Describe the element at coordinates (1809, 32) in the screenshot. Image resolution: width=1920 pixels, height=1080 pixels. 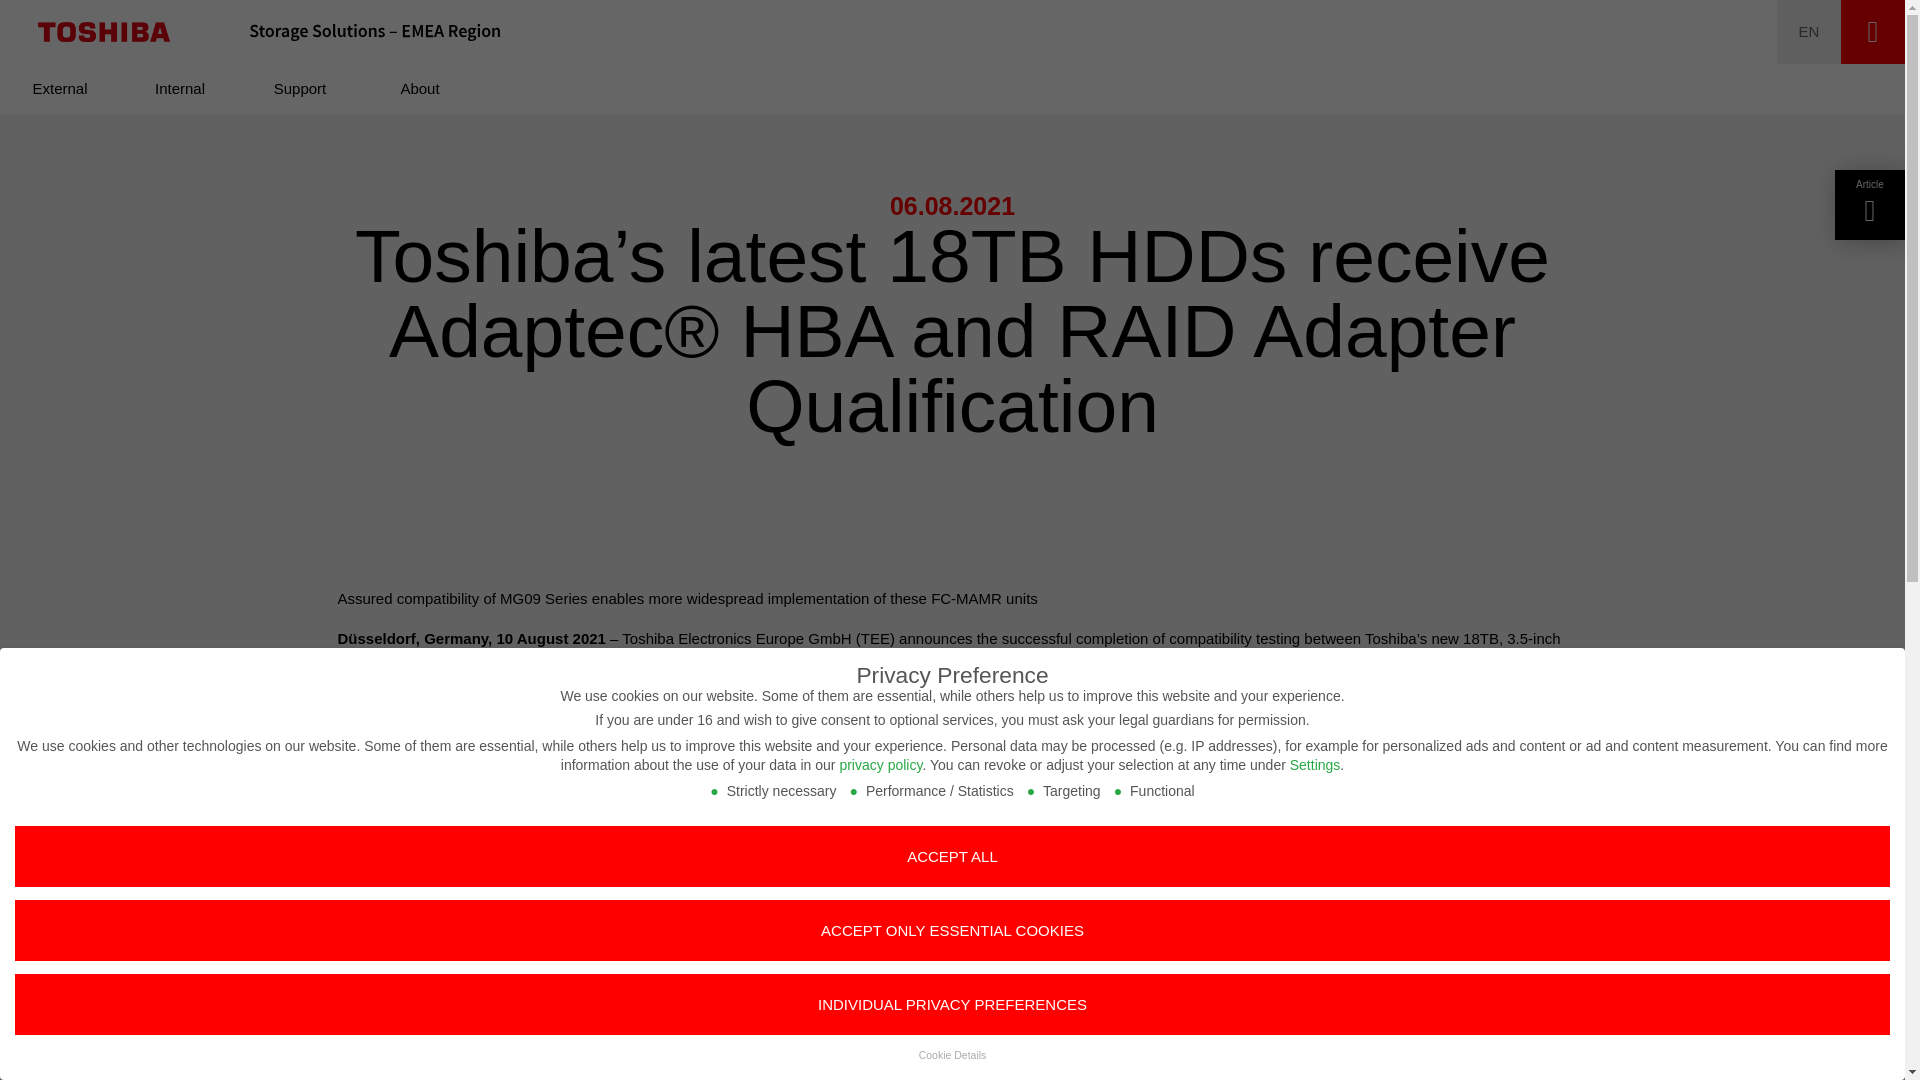
I see `English` at that location.